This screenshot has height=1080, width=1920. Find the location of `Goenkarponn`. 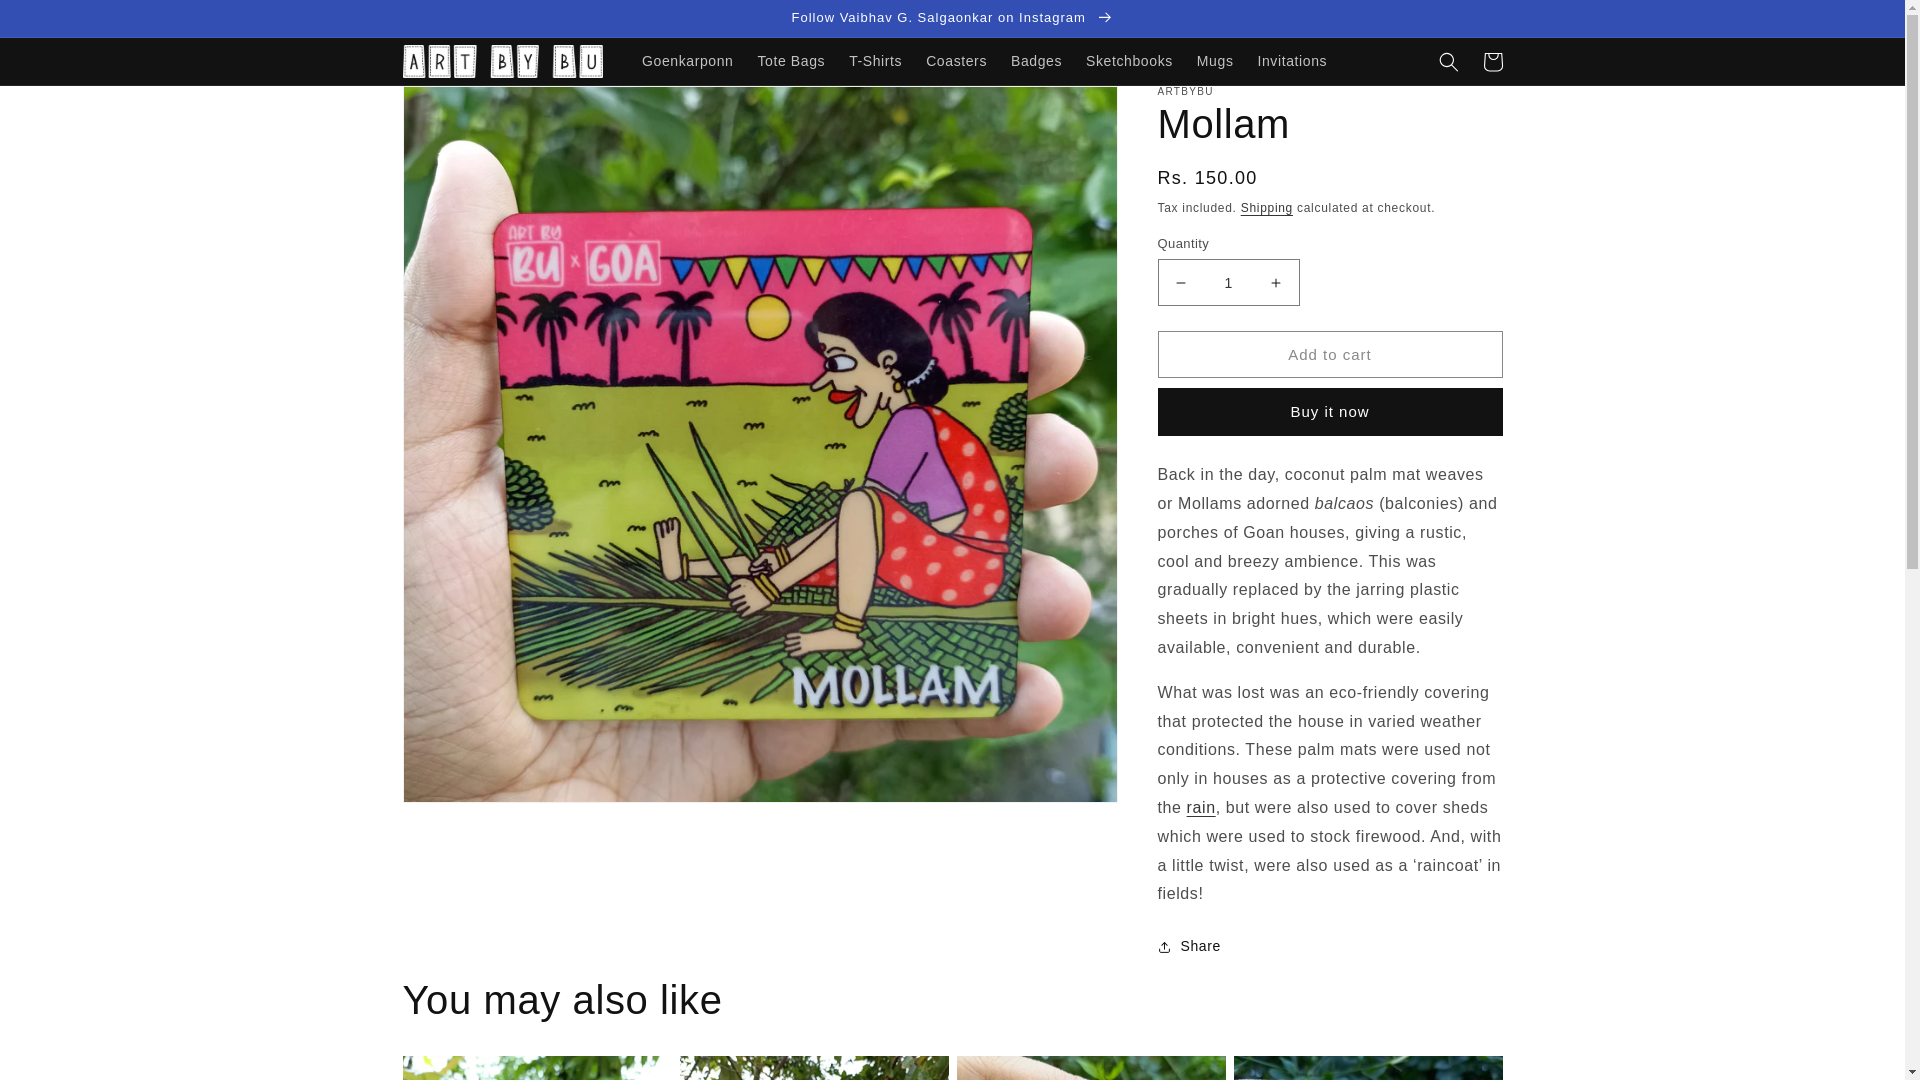

Goenkarponn is located at coordinates (686, 60).